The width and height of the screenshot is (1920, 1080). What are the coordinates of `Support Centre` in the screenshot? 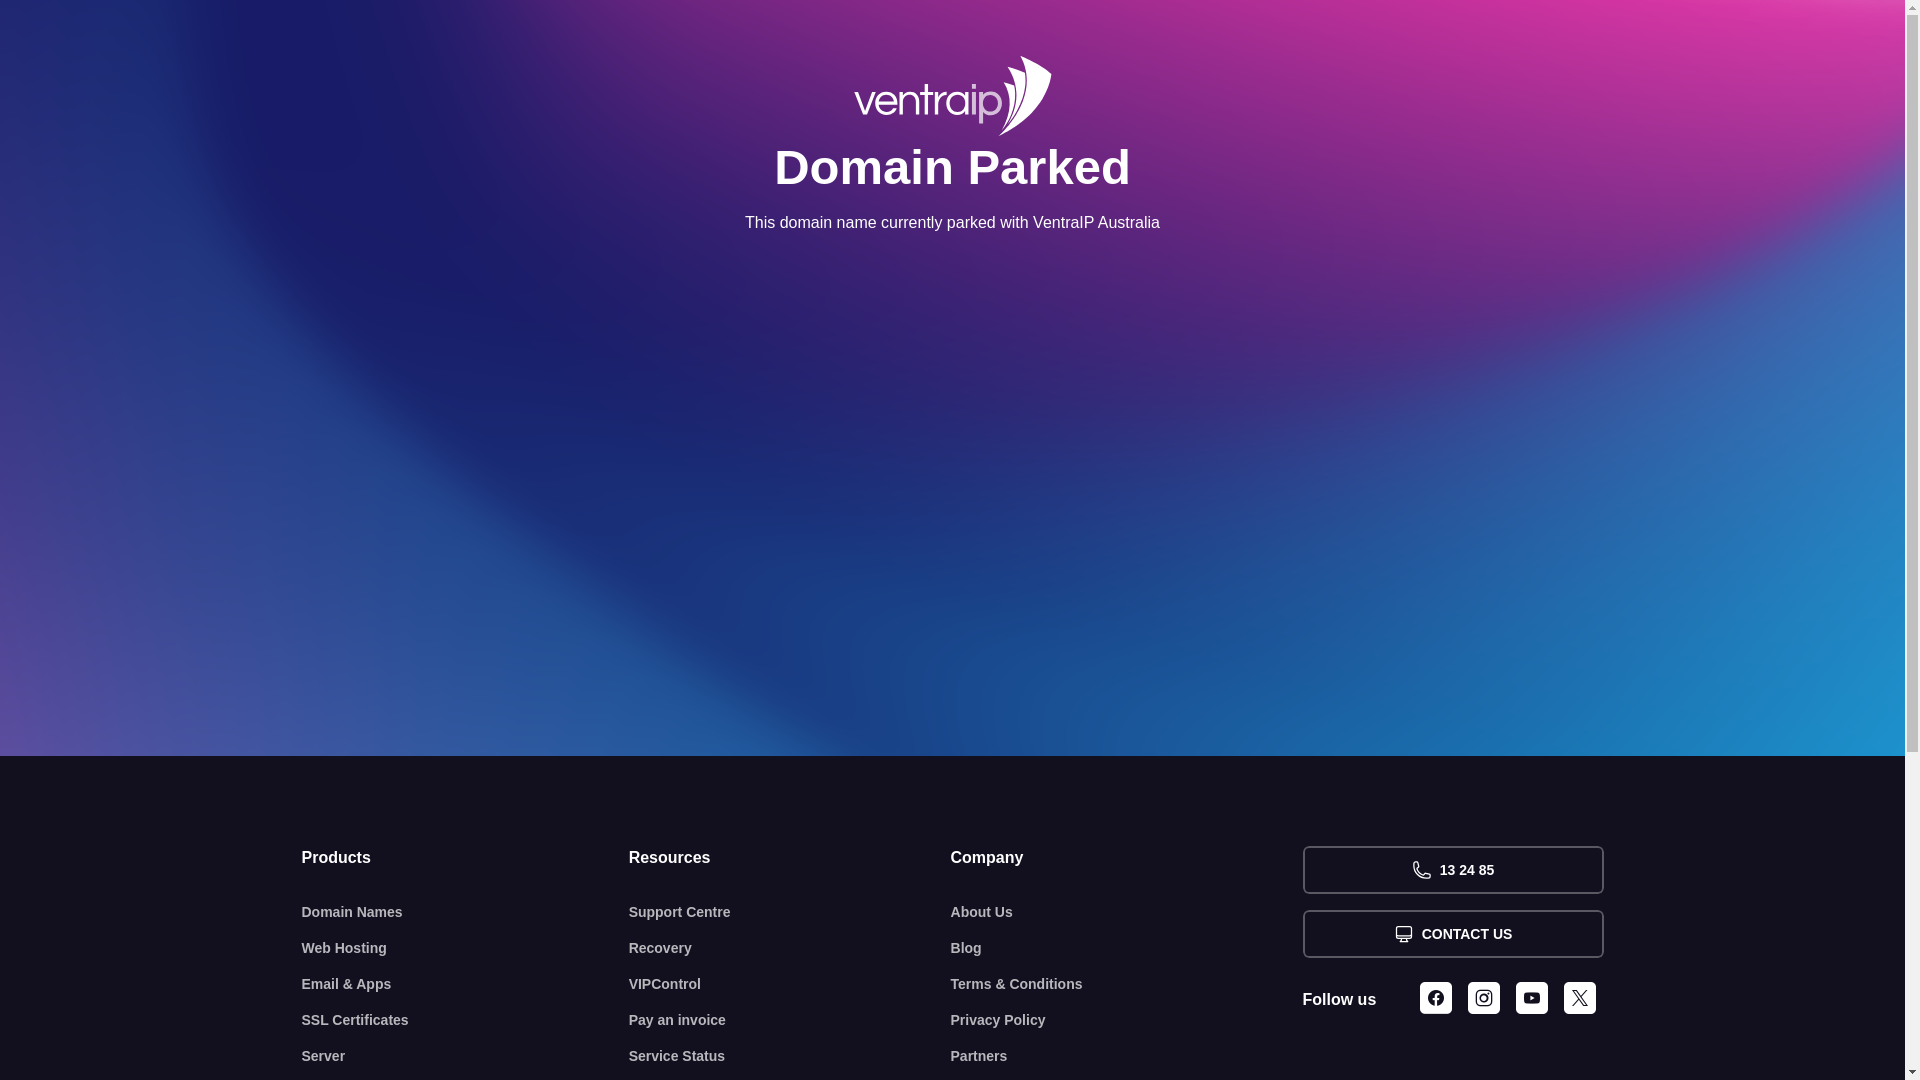 It's located at (790, 912).